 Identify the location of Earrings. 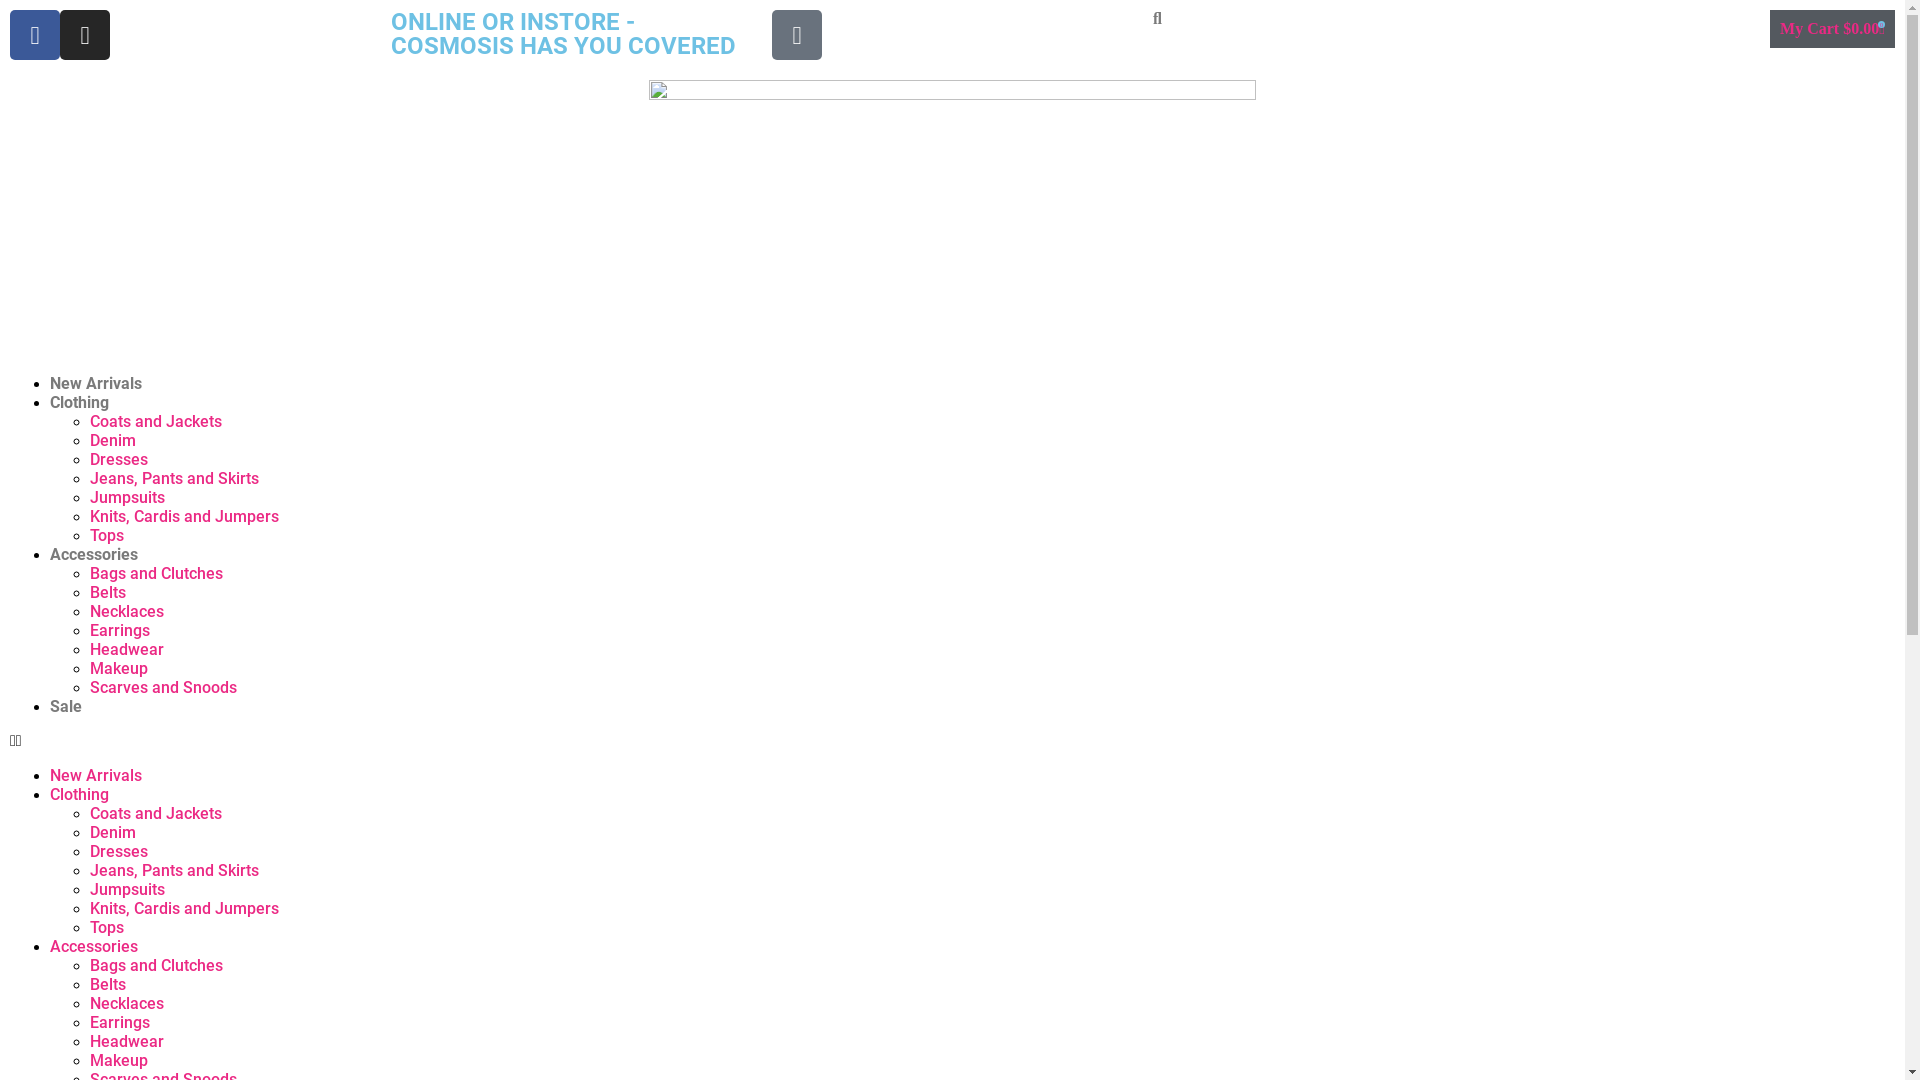
(120, 630).